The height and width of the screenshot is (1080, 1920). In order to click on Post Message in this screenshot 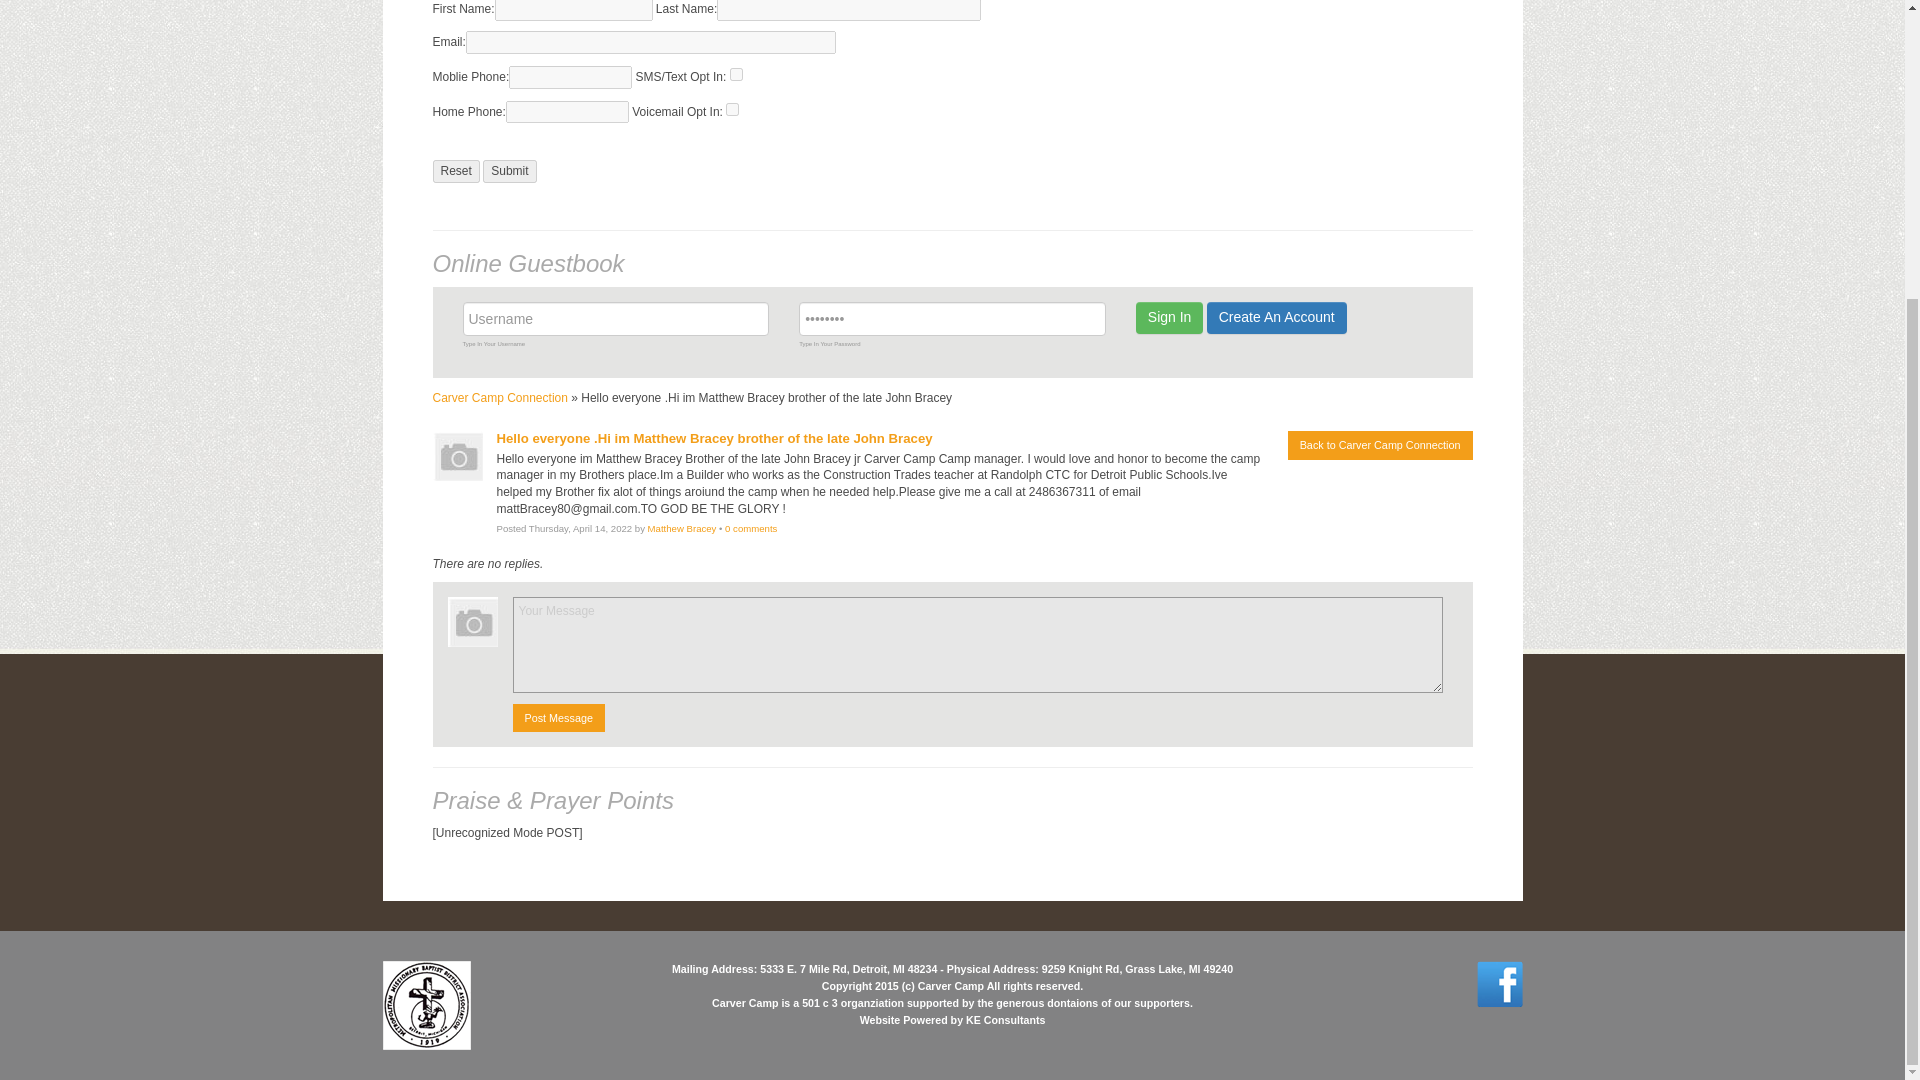, I will do `click(558, 718)`.